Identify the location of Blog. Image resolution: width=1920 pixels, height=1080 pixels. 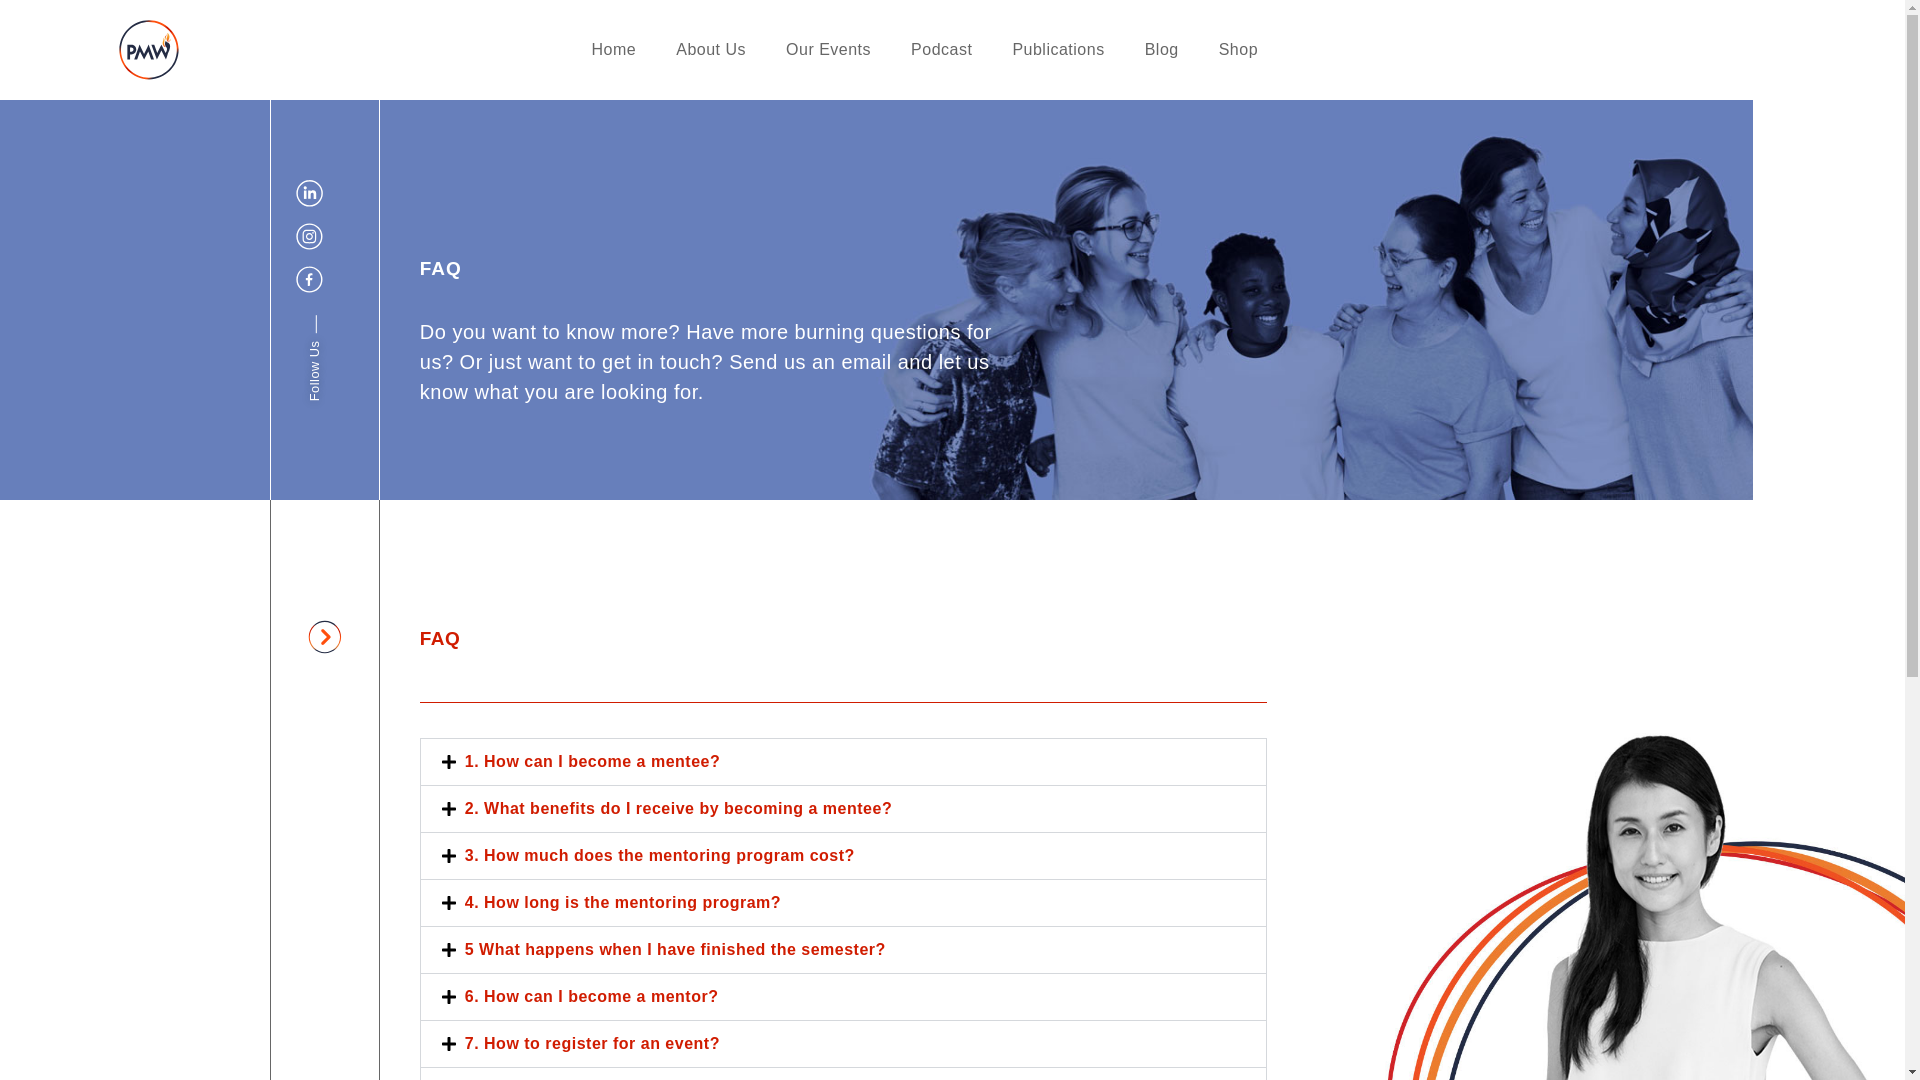
(1162, 50).